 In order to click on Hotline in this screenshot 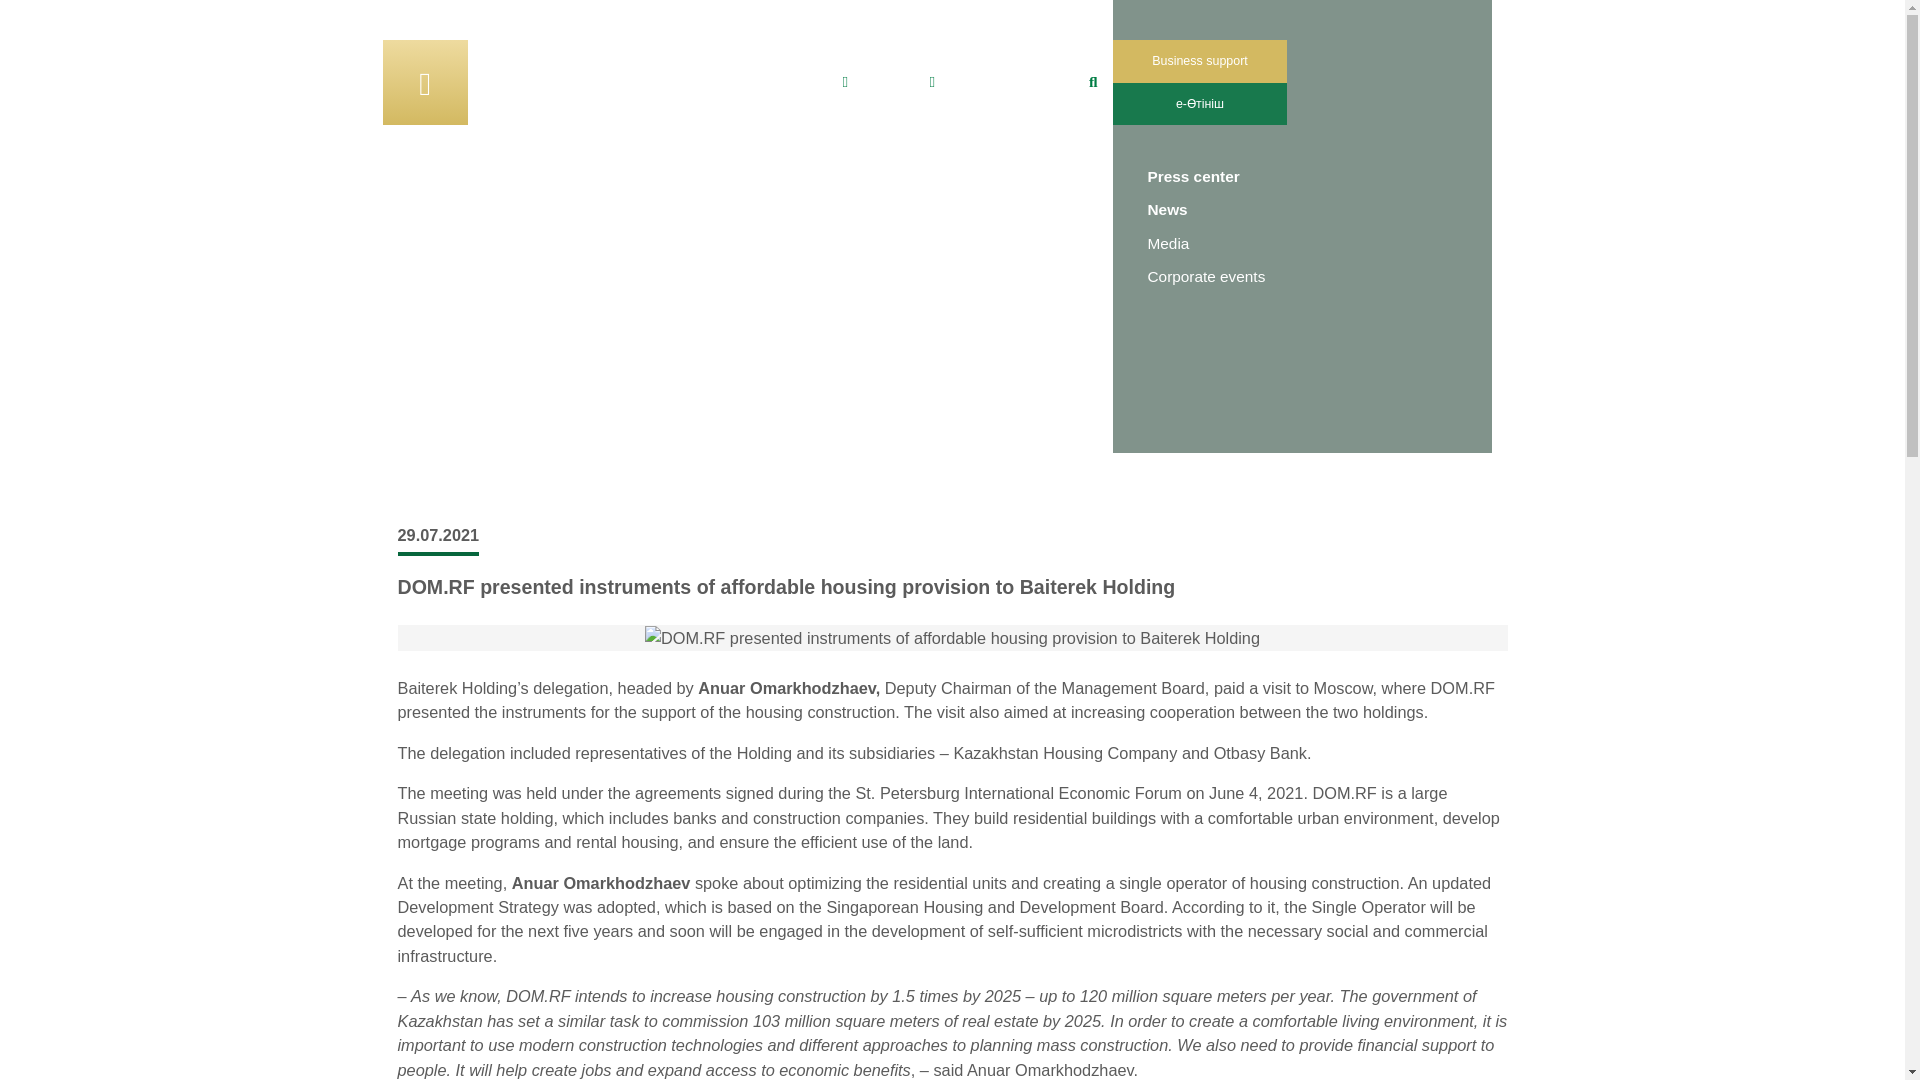, I will do `click(873, 81)`.